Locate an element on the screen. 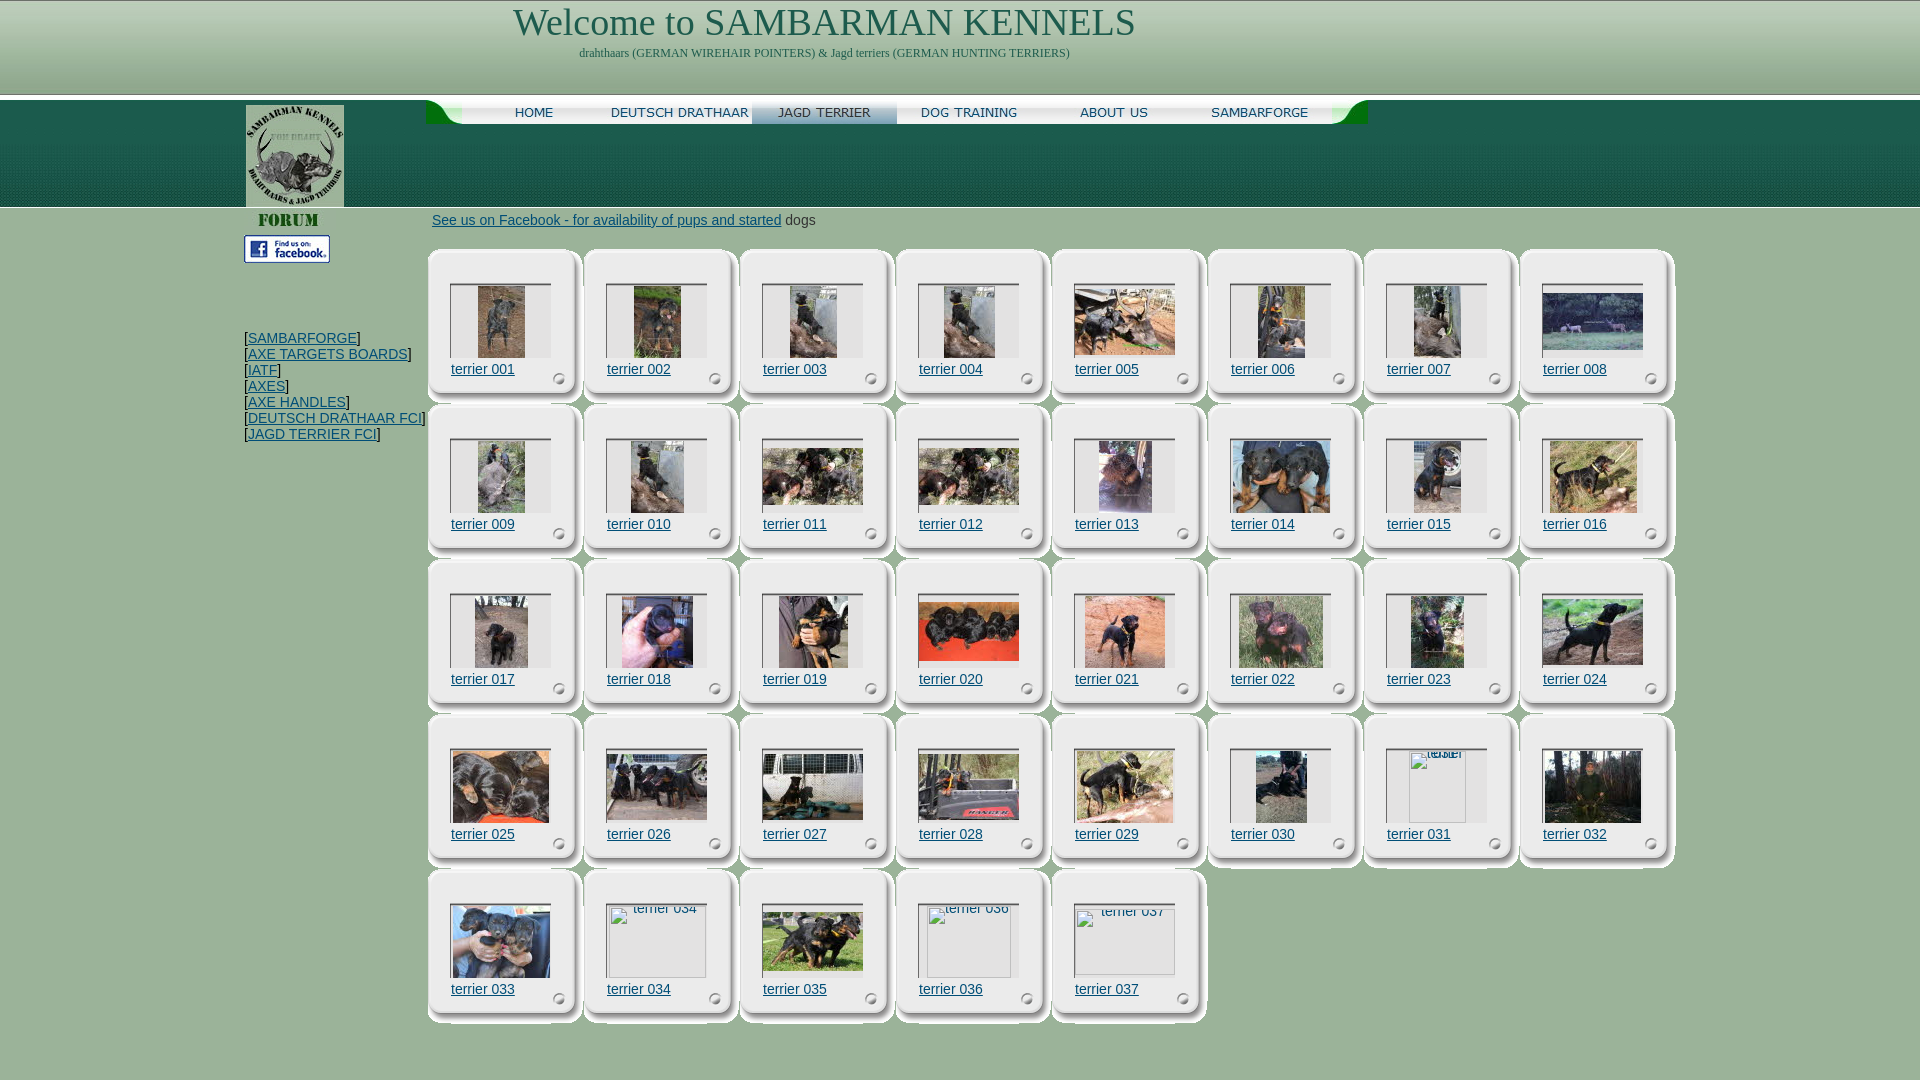 This screenshot has width=1920, height=1080. terrier 016 is located at coordinates (1594, 477).